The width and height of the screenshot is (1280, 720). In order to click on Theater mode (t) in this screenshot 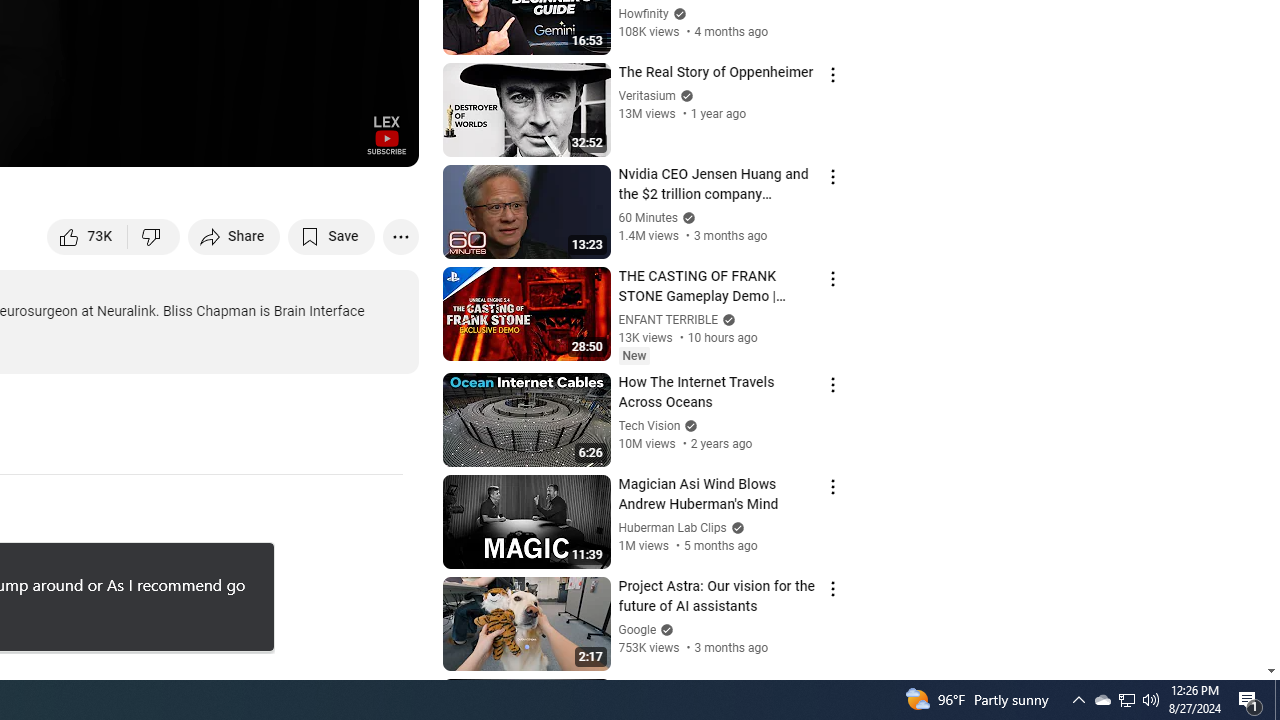, I will do `click(334, 142)`.